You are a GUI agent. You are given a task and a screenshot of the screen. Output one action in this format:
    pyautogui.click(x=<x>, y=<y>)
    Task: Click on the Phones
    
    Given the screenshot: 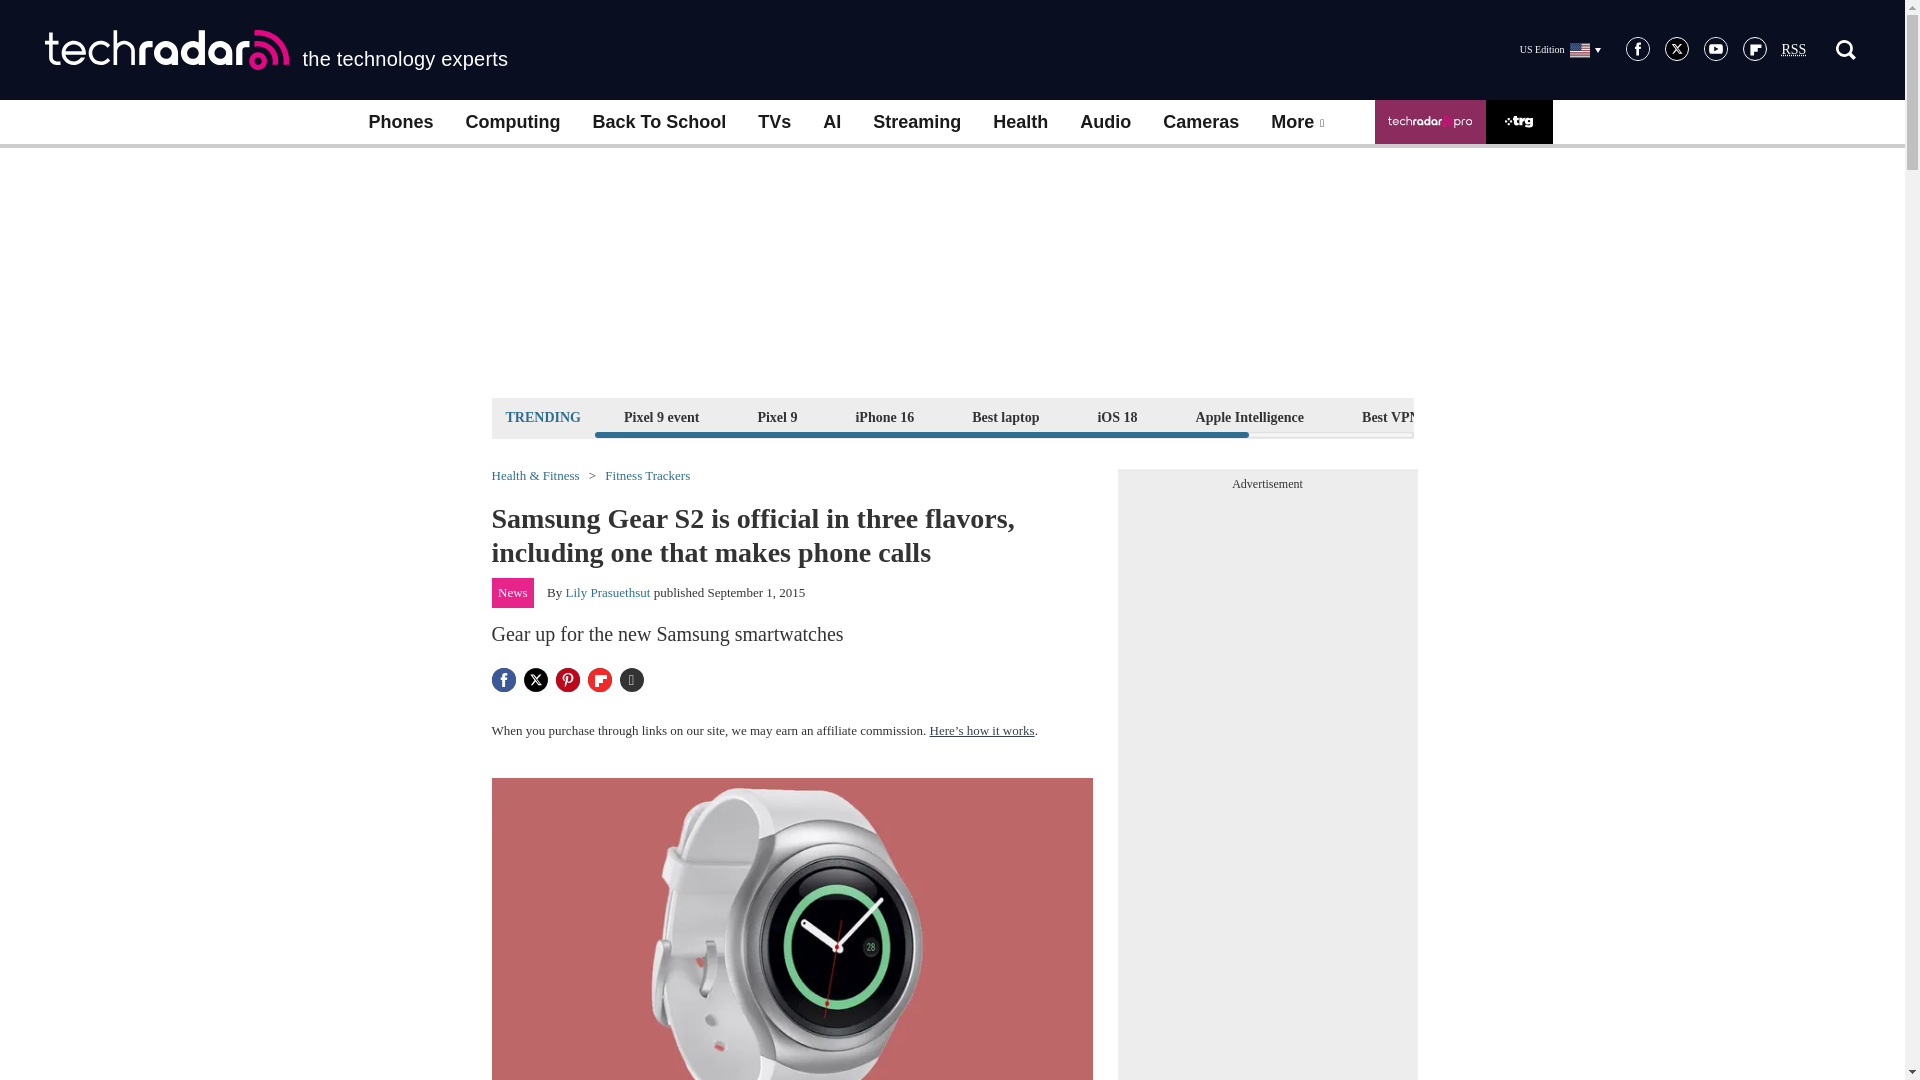 What is the action you would take?
    pyautogui.click(x=400, y=122)
    